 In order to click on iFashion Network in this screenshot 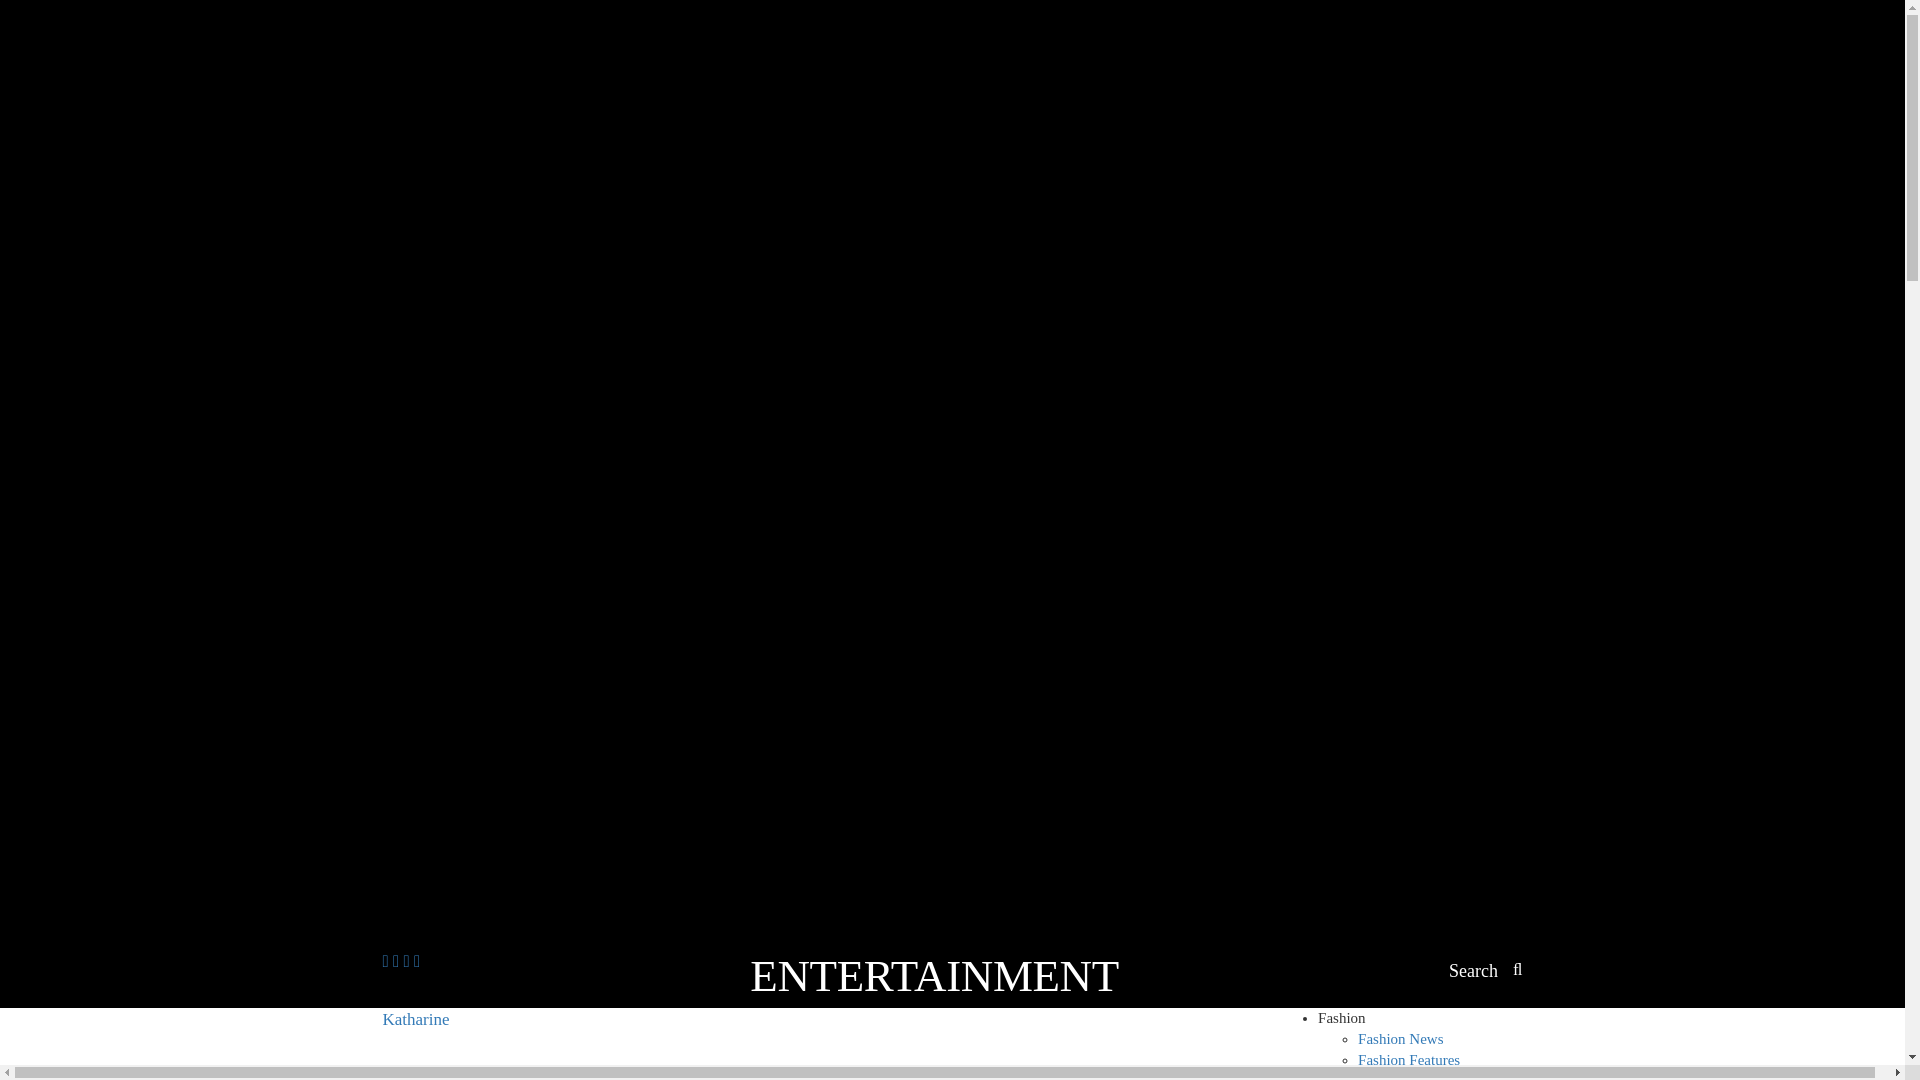, I will do `click(452, 1044)`.